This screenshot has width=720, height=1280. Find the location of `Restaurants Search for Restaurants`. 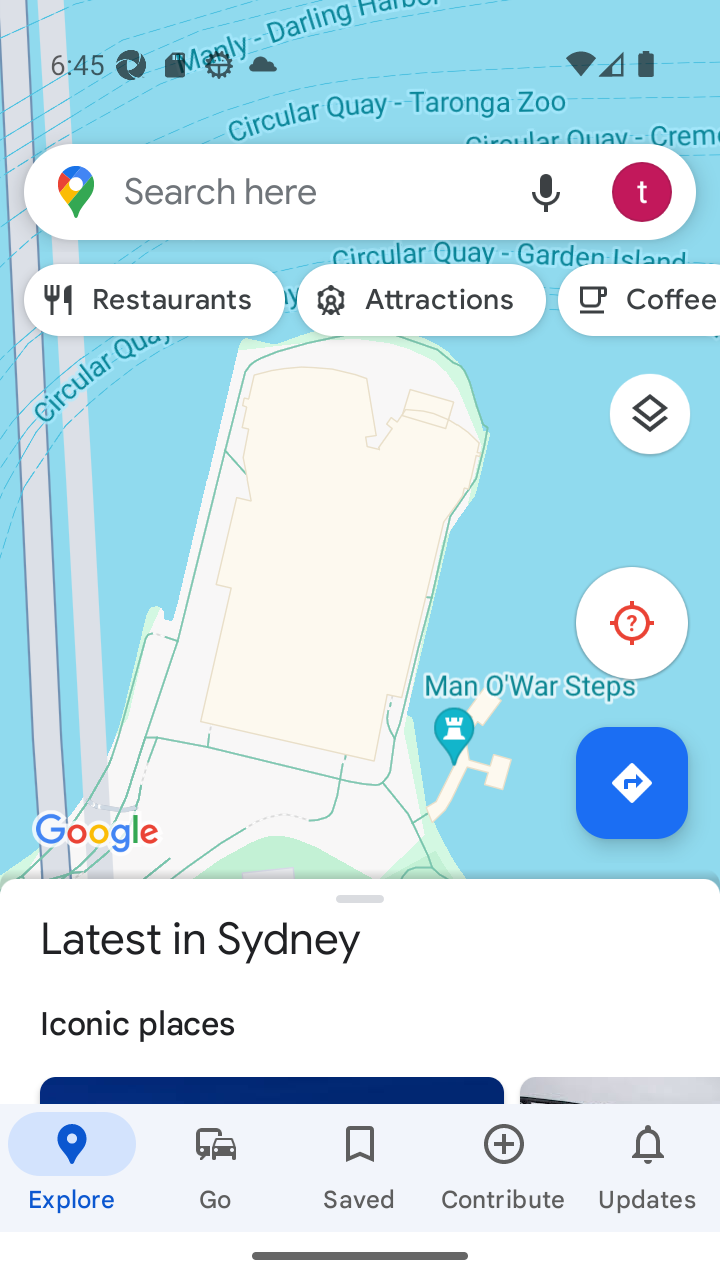

Restaurants Search for Restaurants is located at coordinates (154, 300).